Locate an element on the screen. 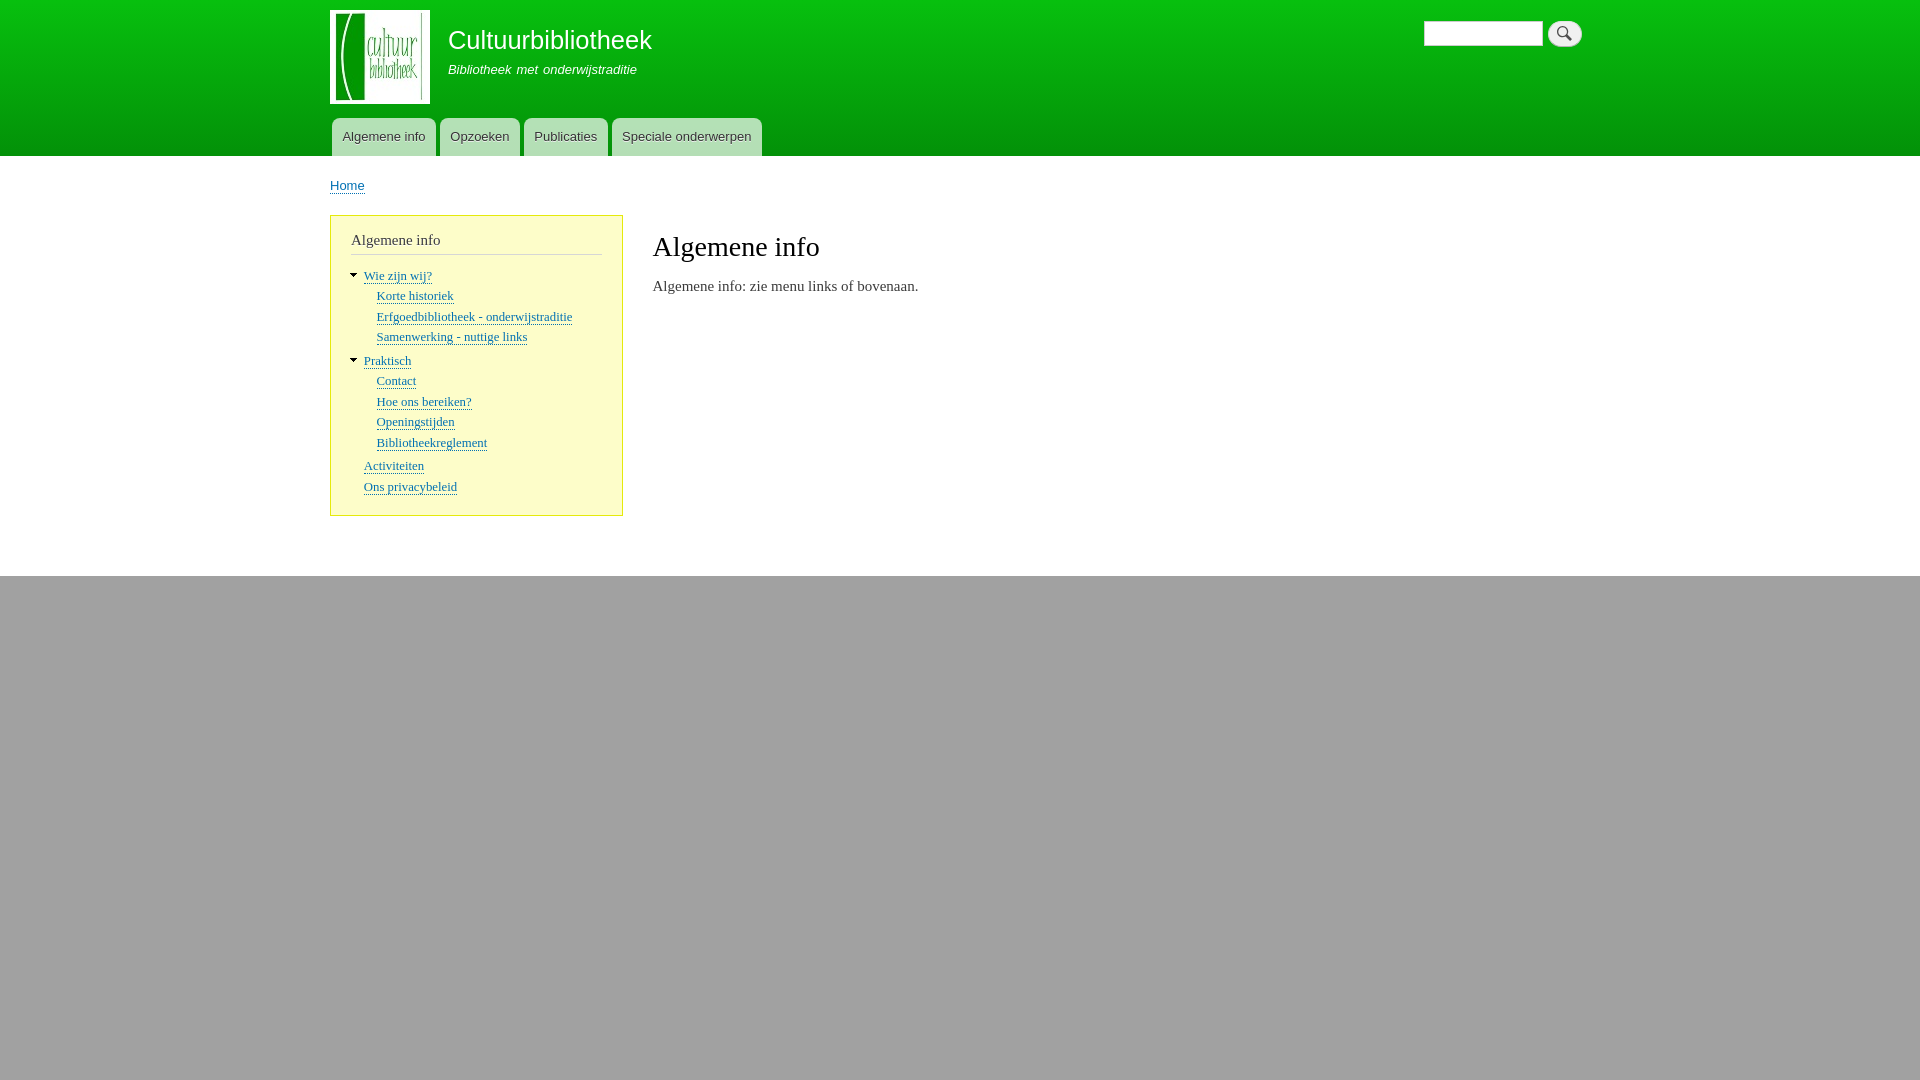  Korte historiek is located at coordinates (416, 296).